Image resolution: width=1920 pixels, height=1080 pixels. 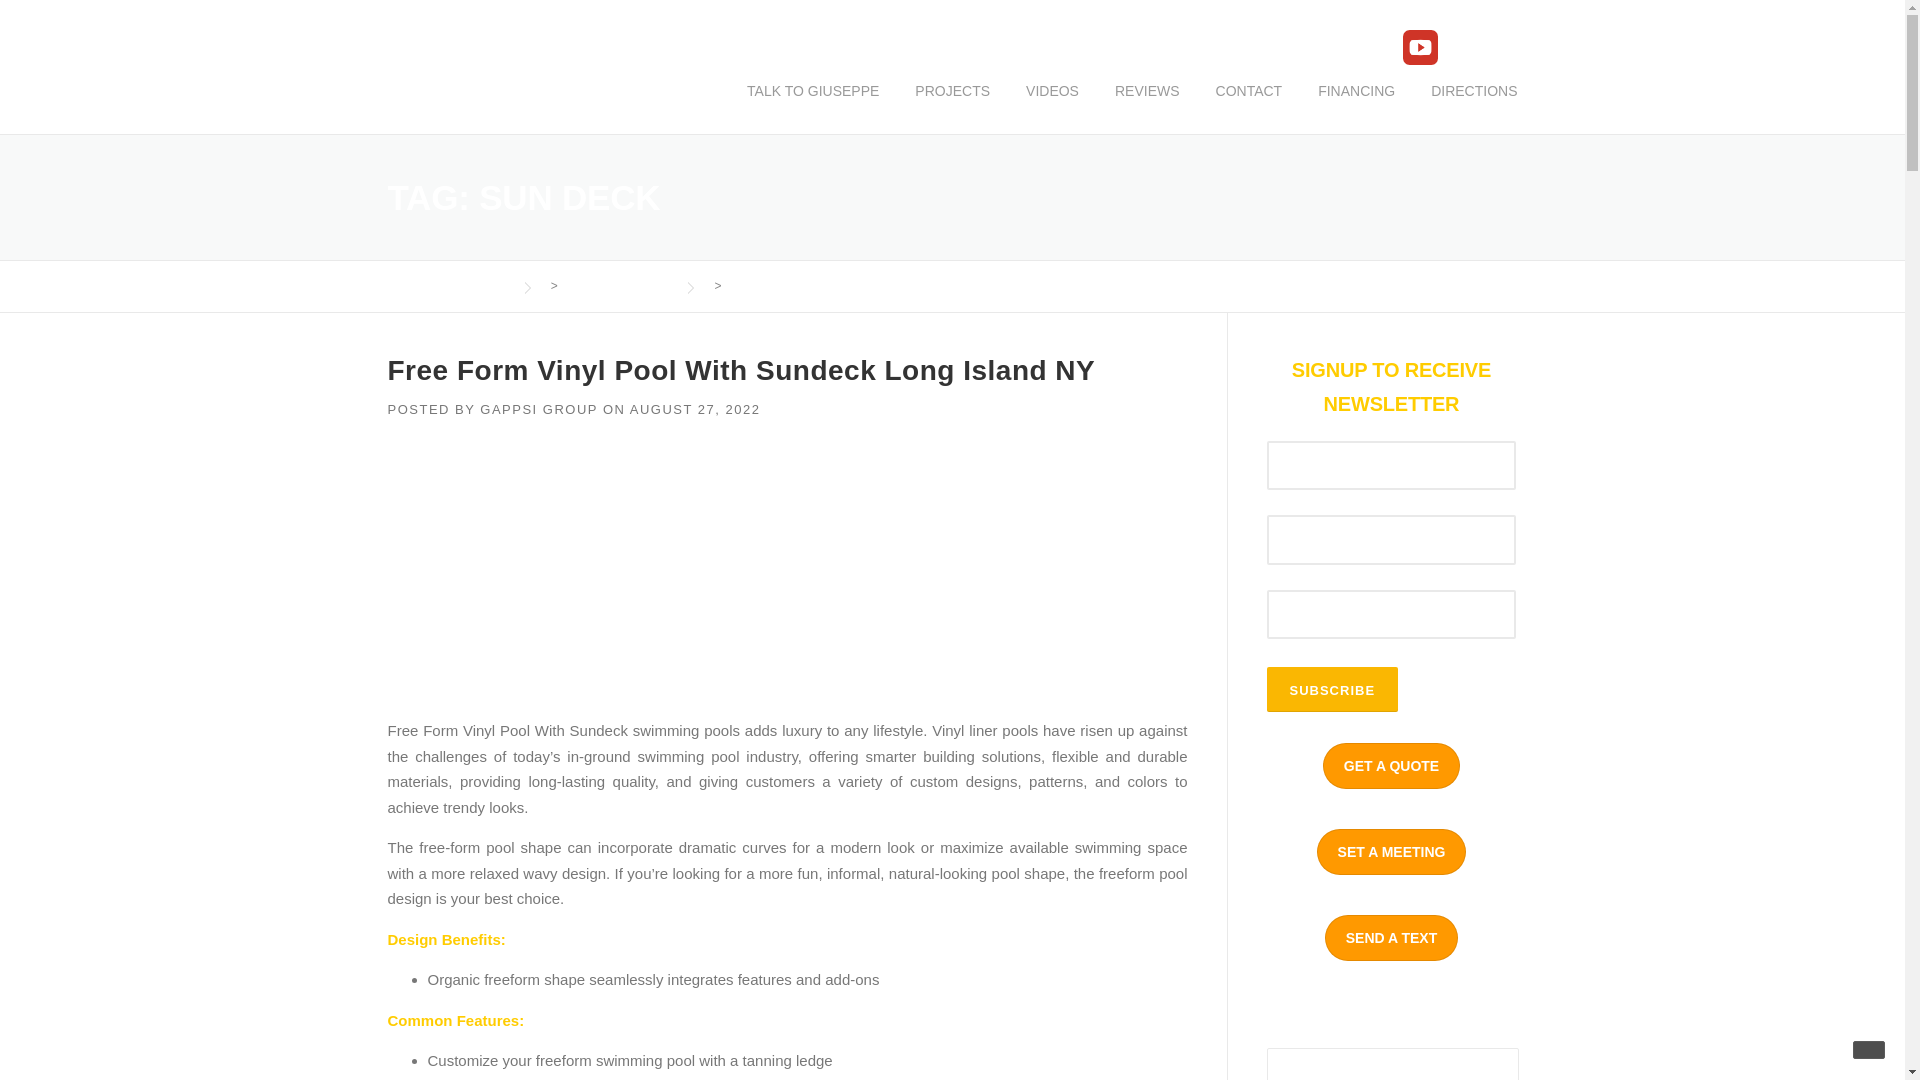 I want to click on Go to Gappsi Group., so click(x=448, y=285).